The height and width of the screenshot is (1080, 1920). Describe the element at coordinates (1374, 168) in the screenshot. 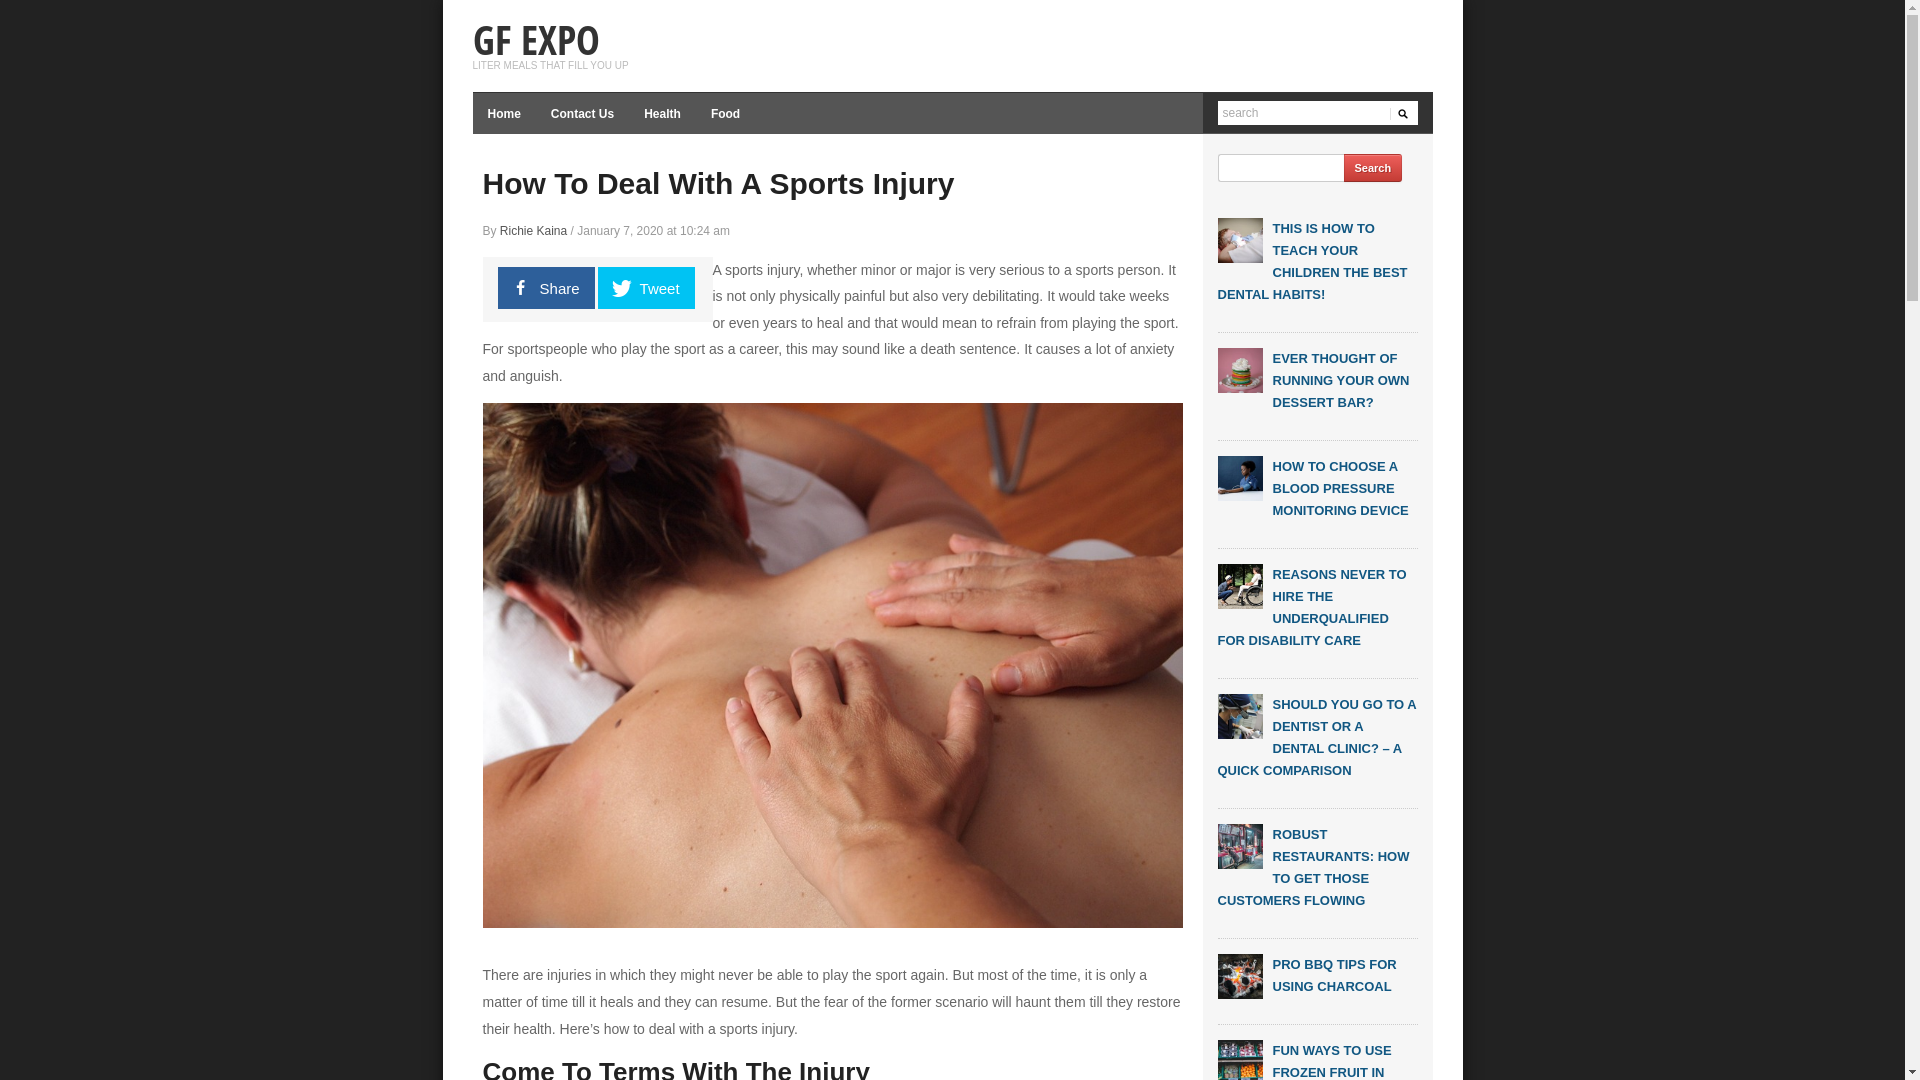

I see `Search` at that location.